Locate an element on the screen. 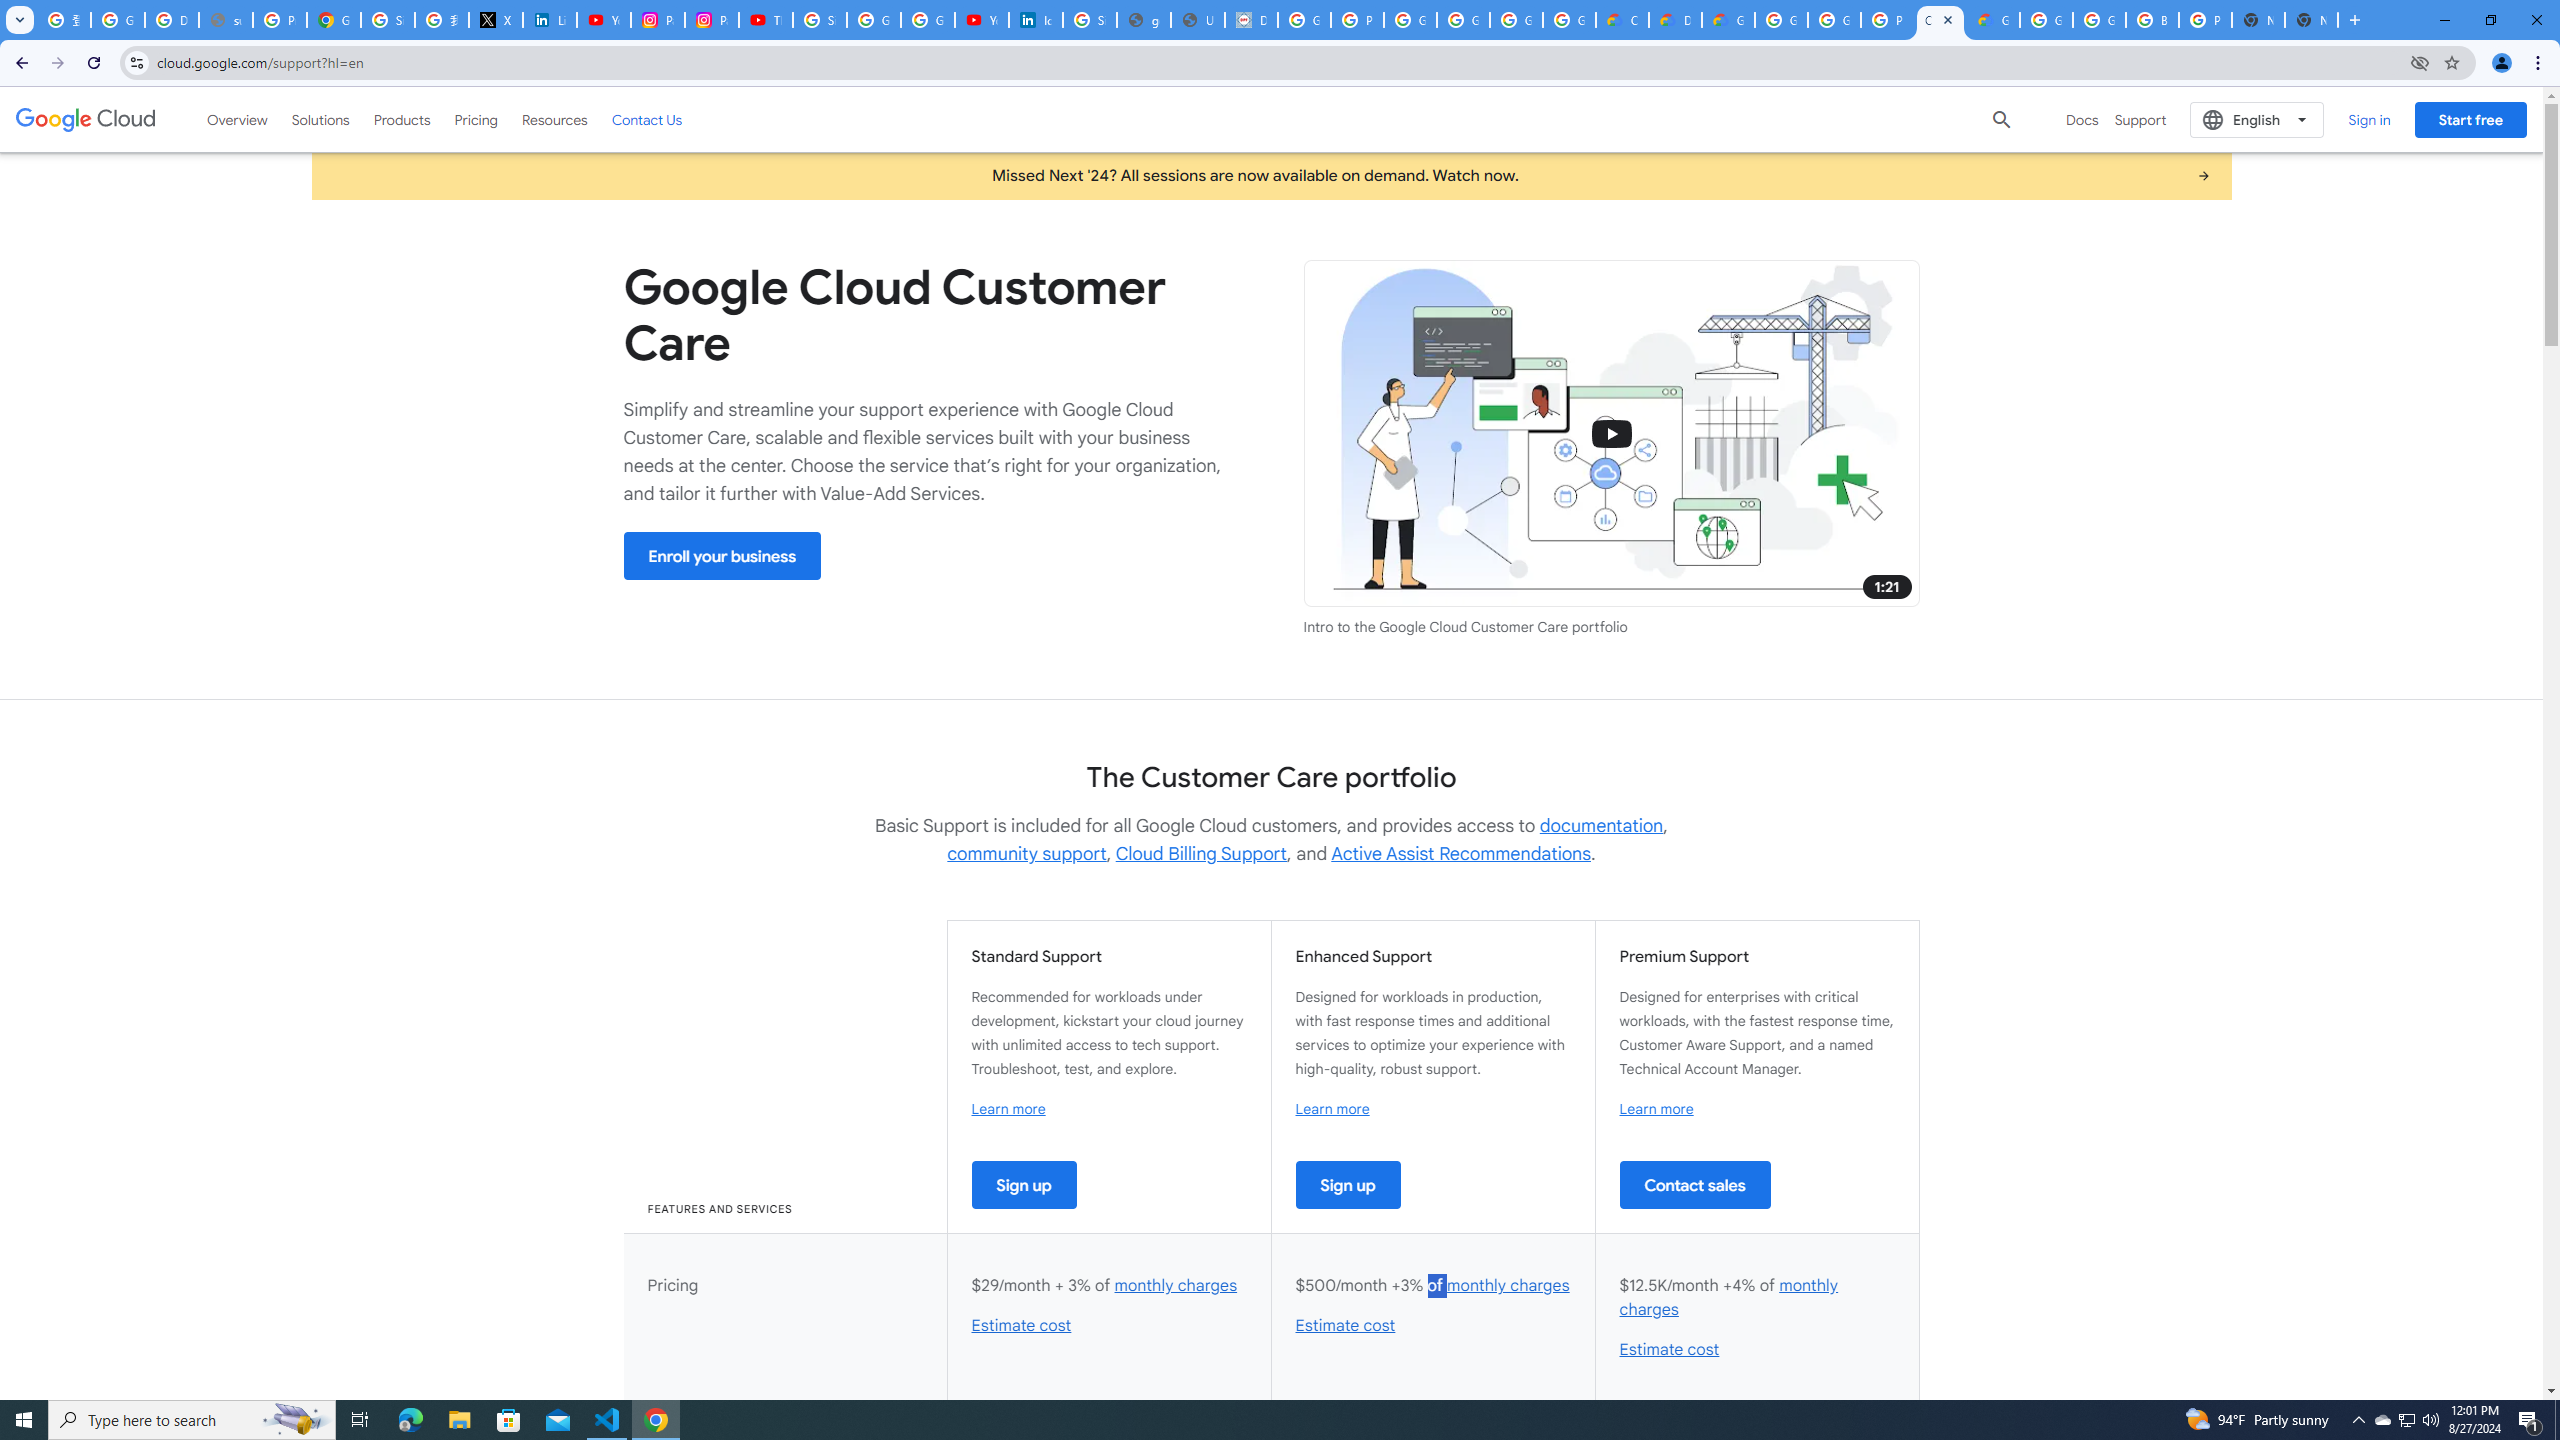 Image resolution: width=2560 pixels, height=1440 pixels. support.google.com - Network error is located at coordinates (225, 20).